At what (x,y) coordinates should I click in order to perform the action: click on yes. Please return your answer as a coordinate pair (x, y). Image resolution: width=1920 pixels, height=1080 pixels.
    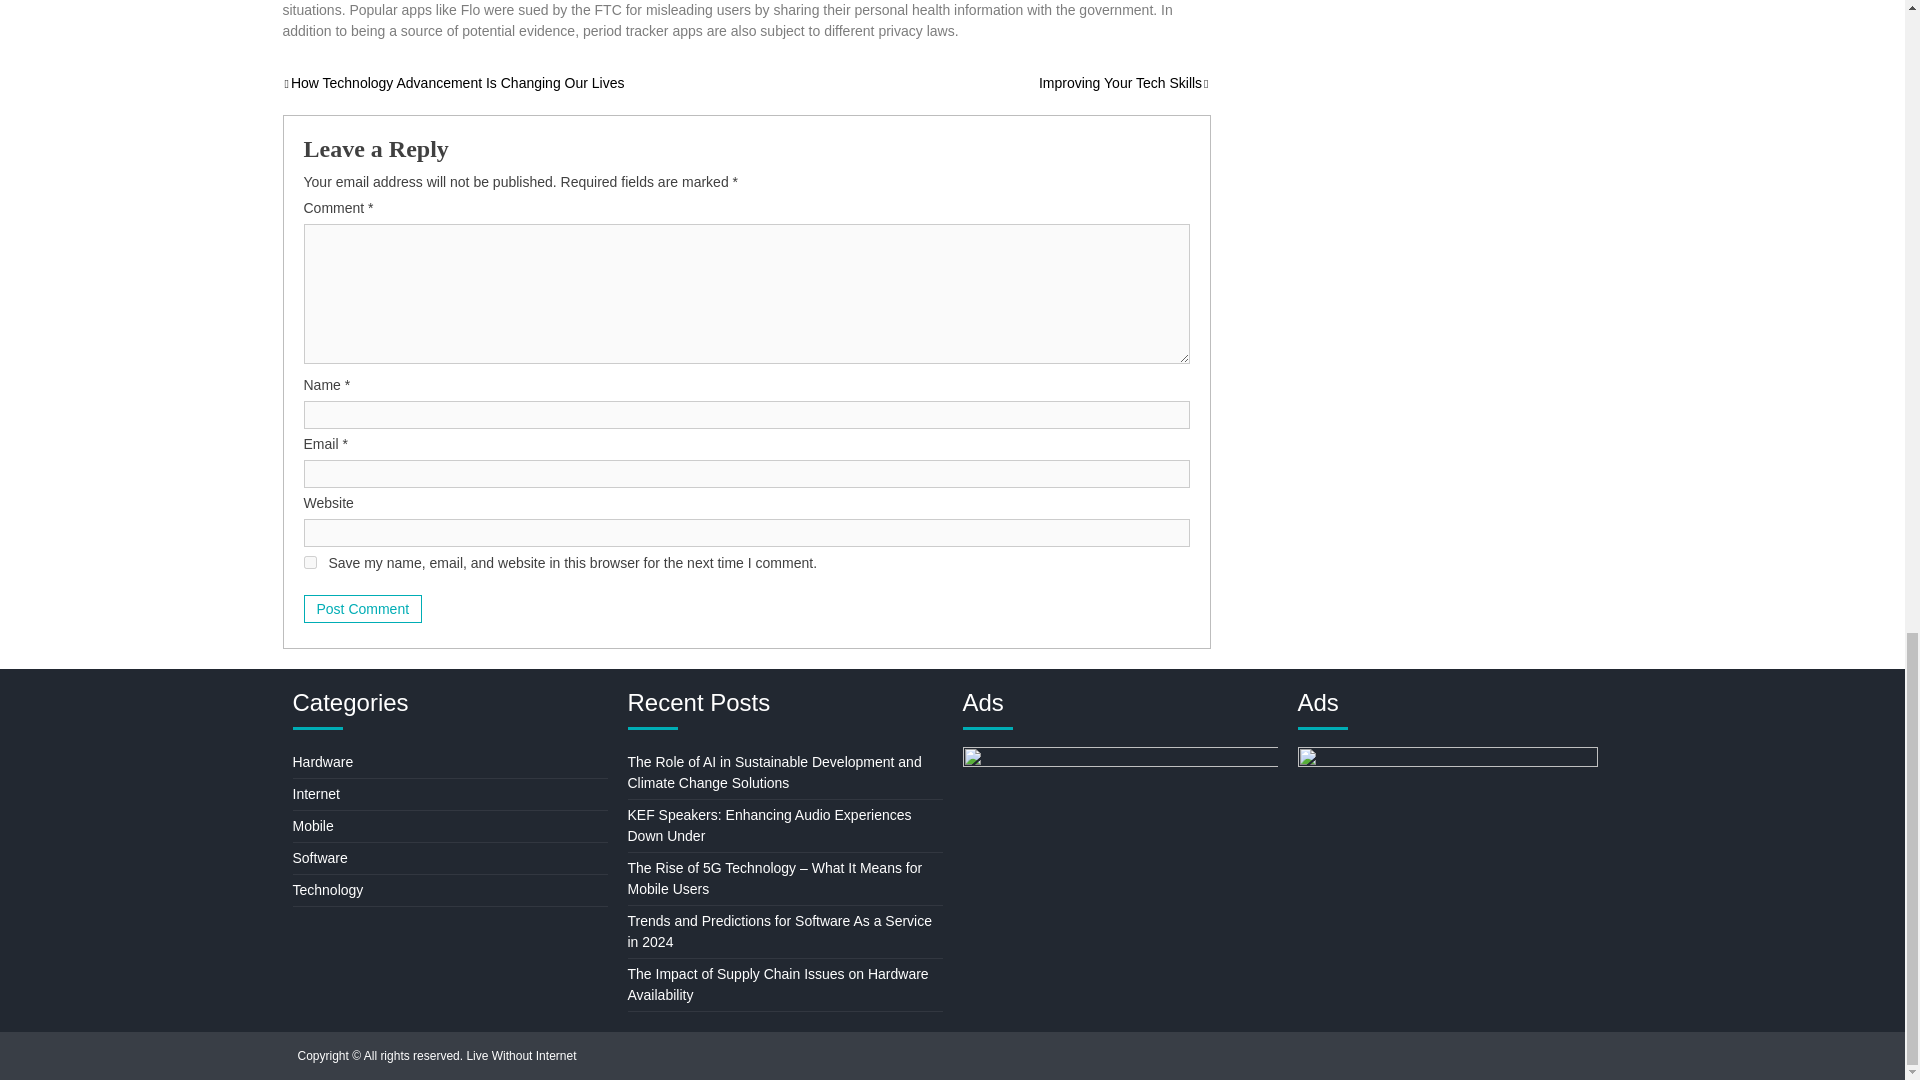
    Looking at the image, I should click on (310, 562).